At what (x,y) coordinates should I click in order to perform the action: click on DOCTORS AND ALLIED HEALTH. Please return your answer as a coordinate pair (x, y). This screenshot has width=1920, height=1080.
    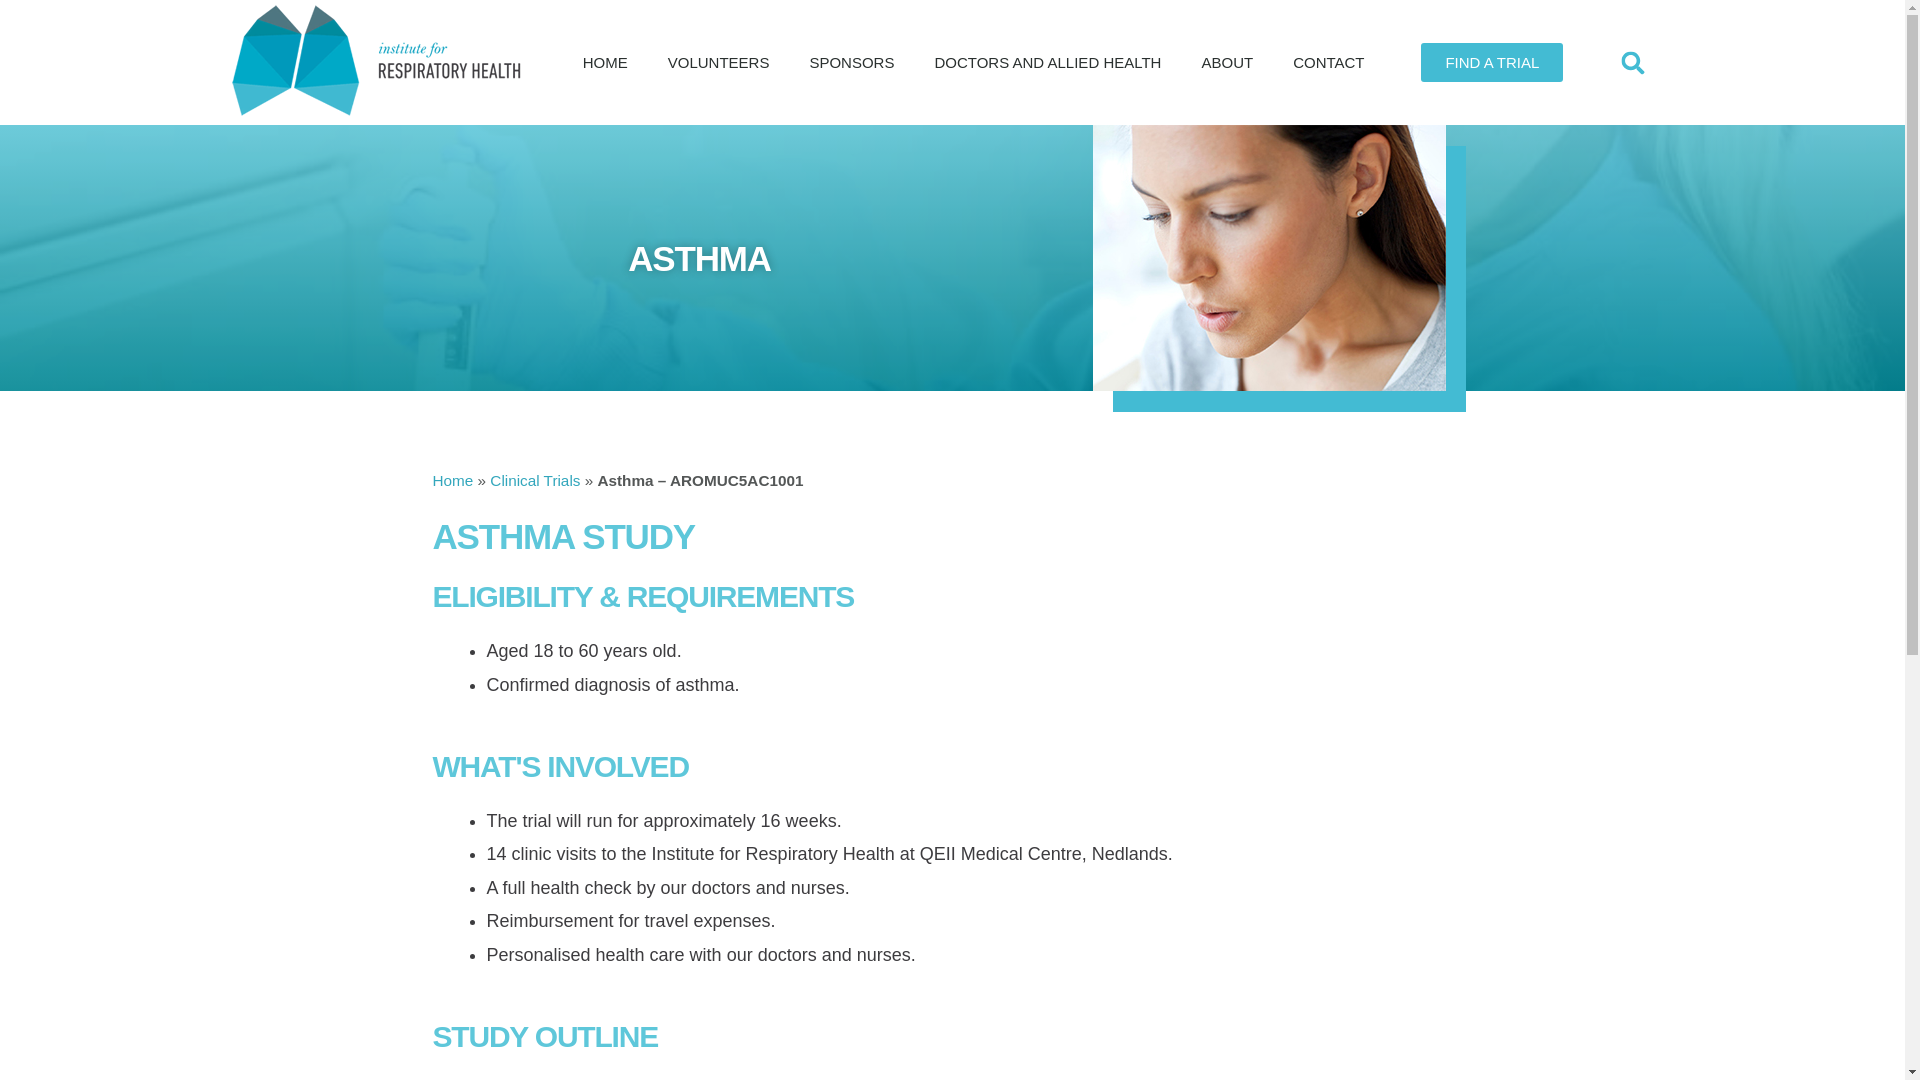
    Looking at the image, I should click on (1046, 62).